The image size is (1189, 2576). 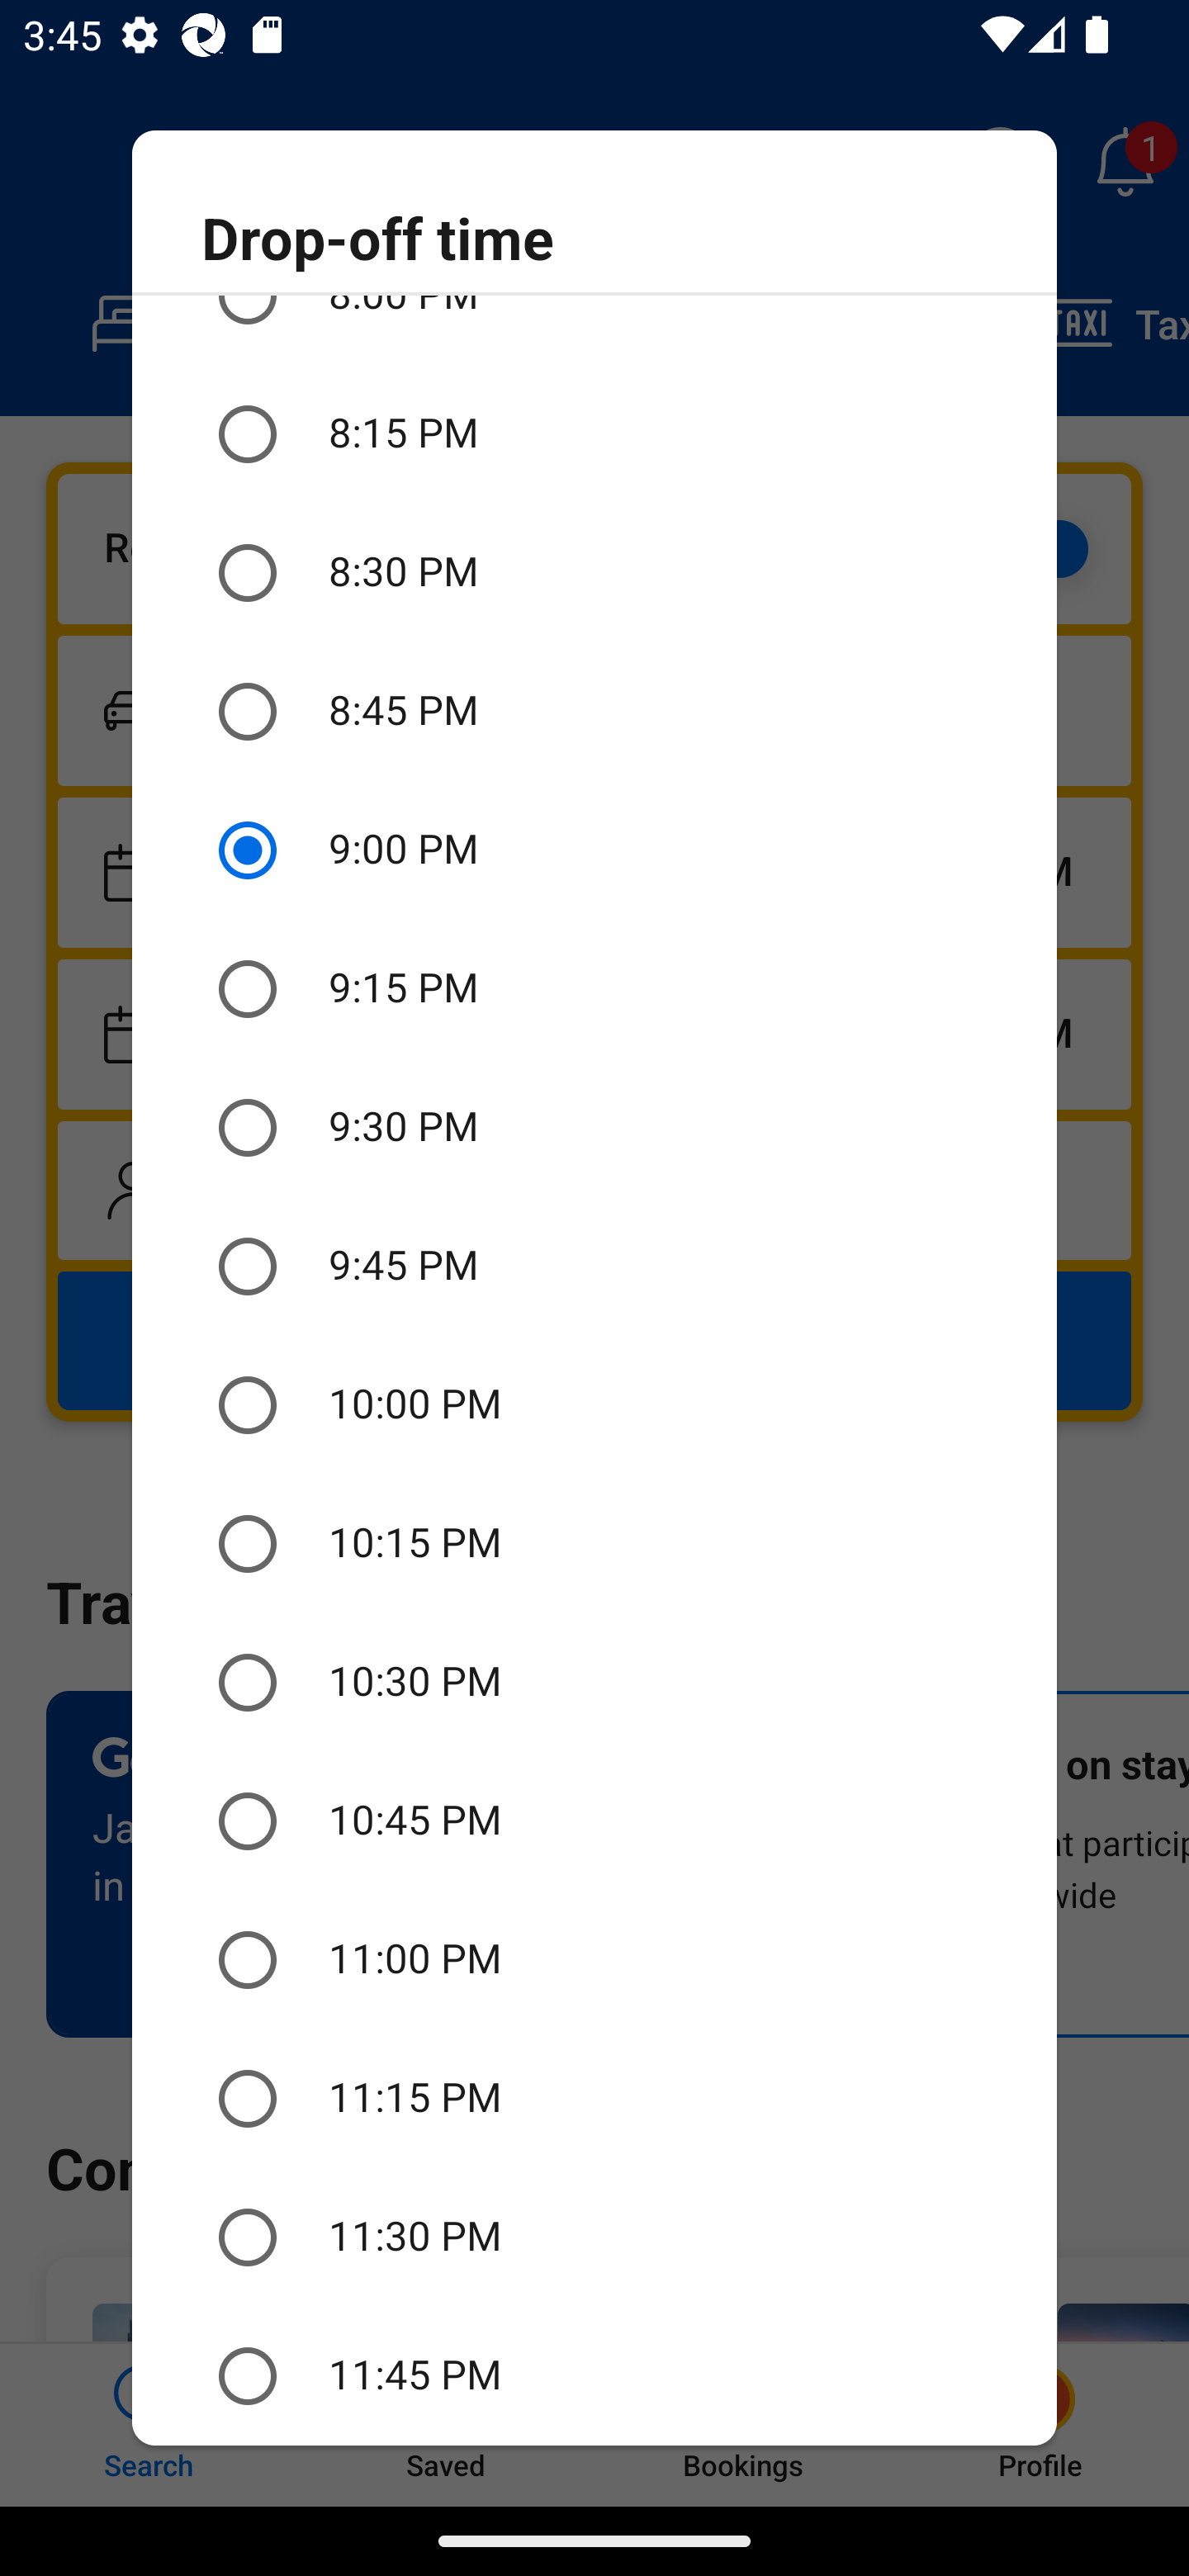 What do you see at coordinates (594, 573) in the screenshot?
I see `8:30 PM` at bounding box center [594, 573].